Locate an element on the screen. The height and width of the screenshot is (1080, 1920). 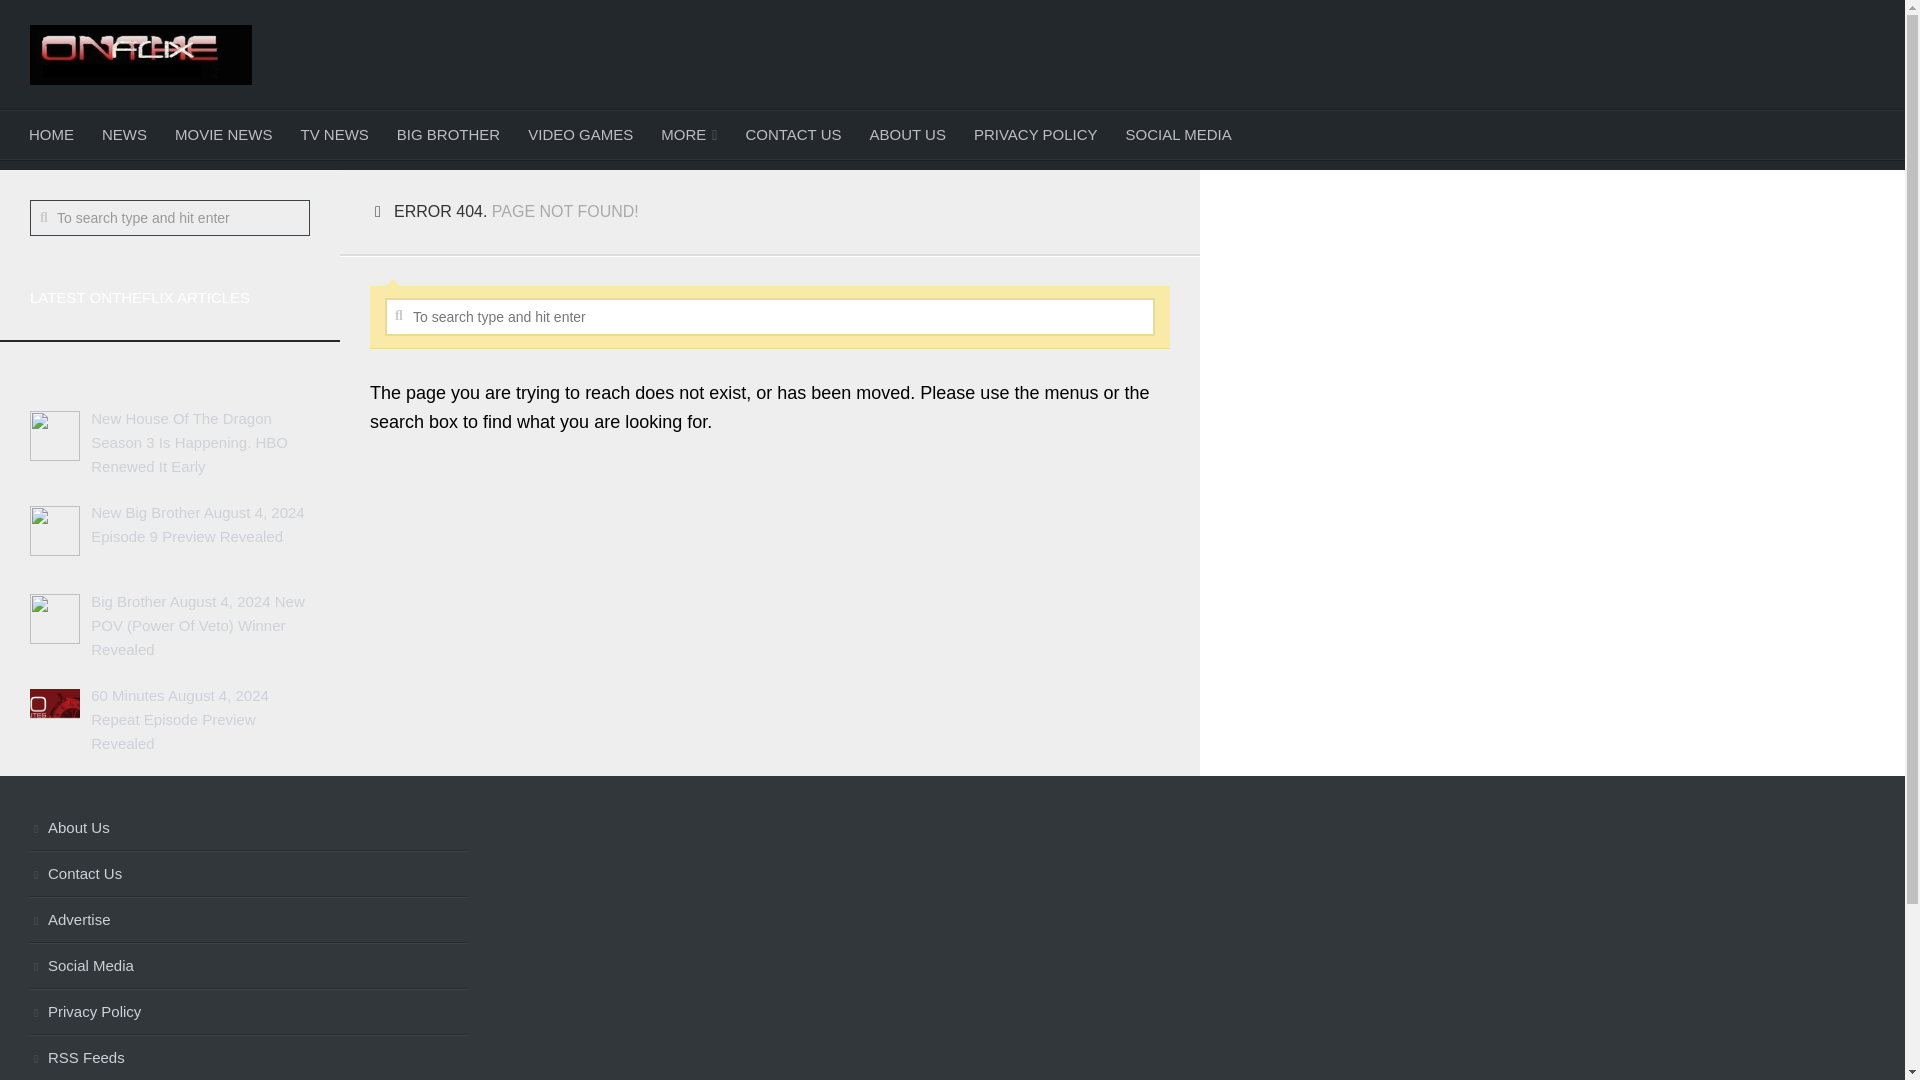
To search type and hit enter is located at coordinates (770, 316).